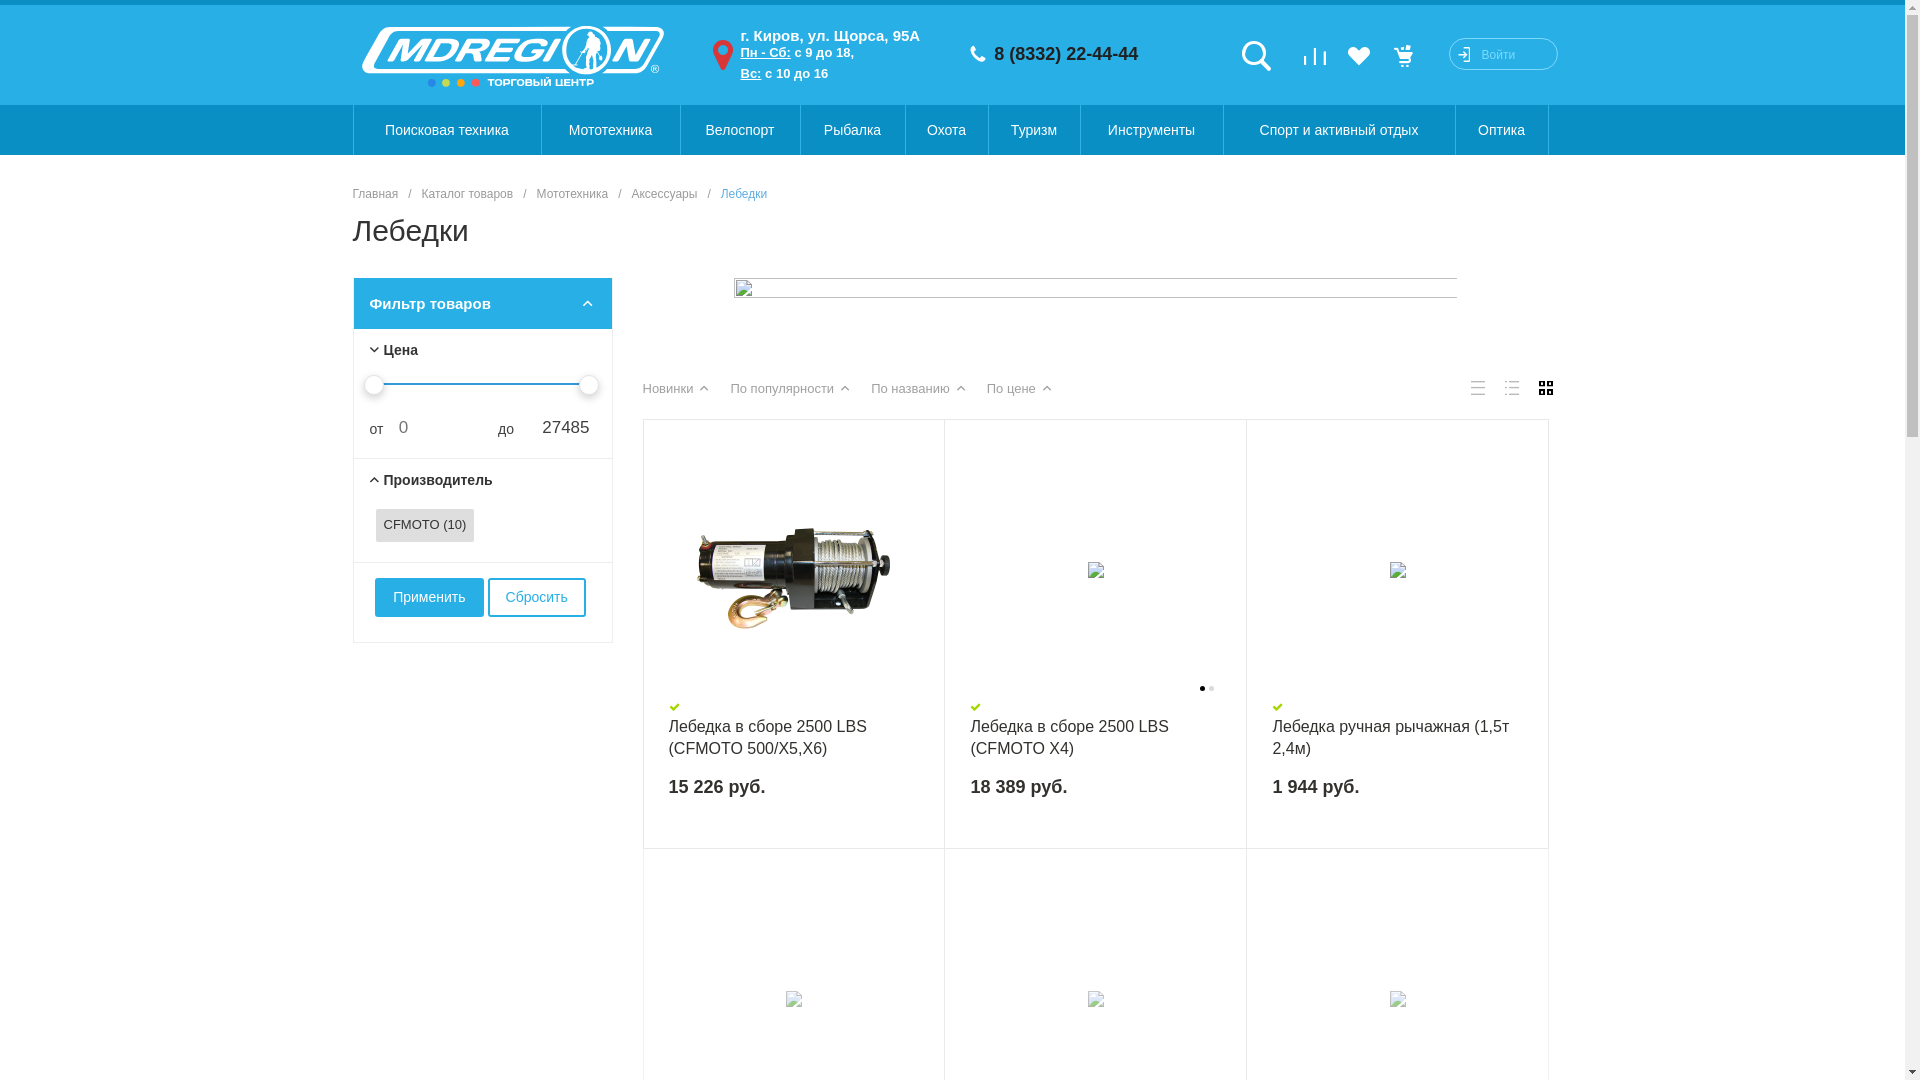  I want to click on Y, so click(6, 6).